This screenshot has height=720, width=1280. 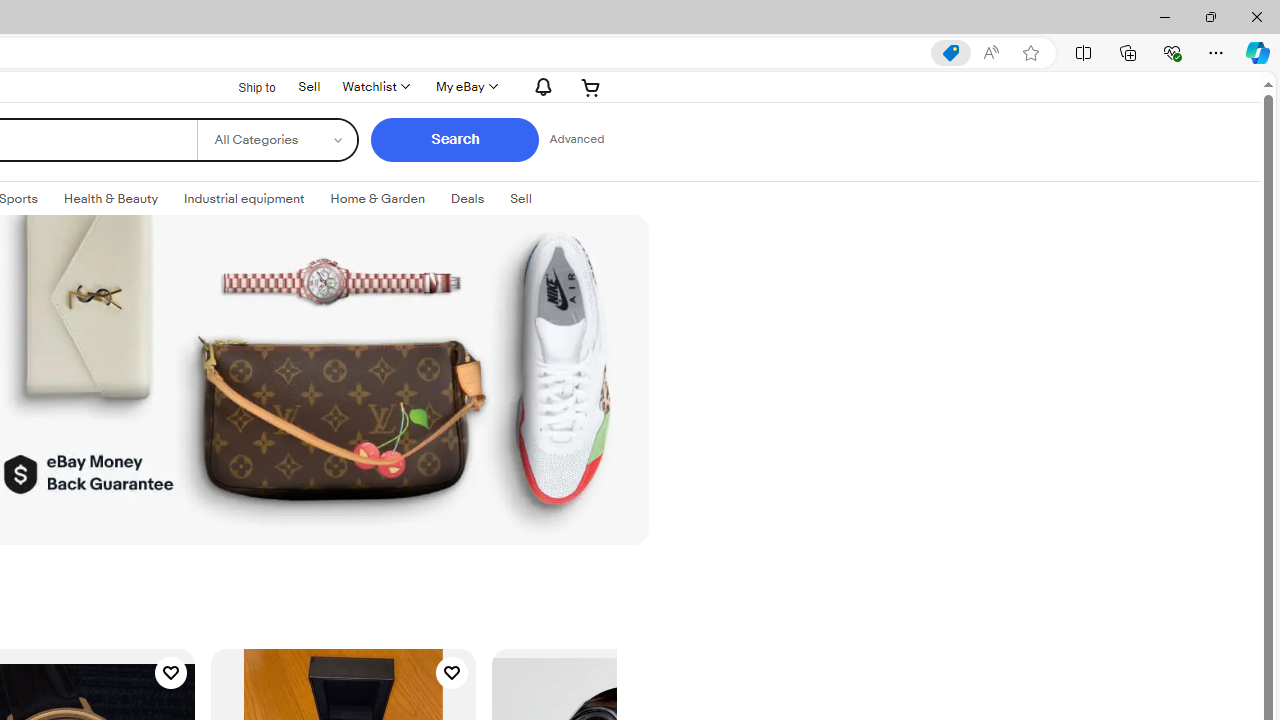 What do you see at coordinates (244, 87) in the screenshot?
I see `Ship to` at bounding box center [244, 87].